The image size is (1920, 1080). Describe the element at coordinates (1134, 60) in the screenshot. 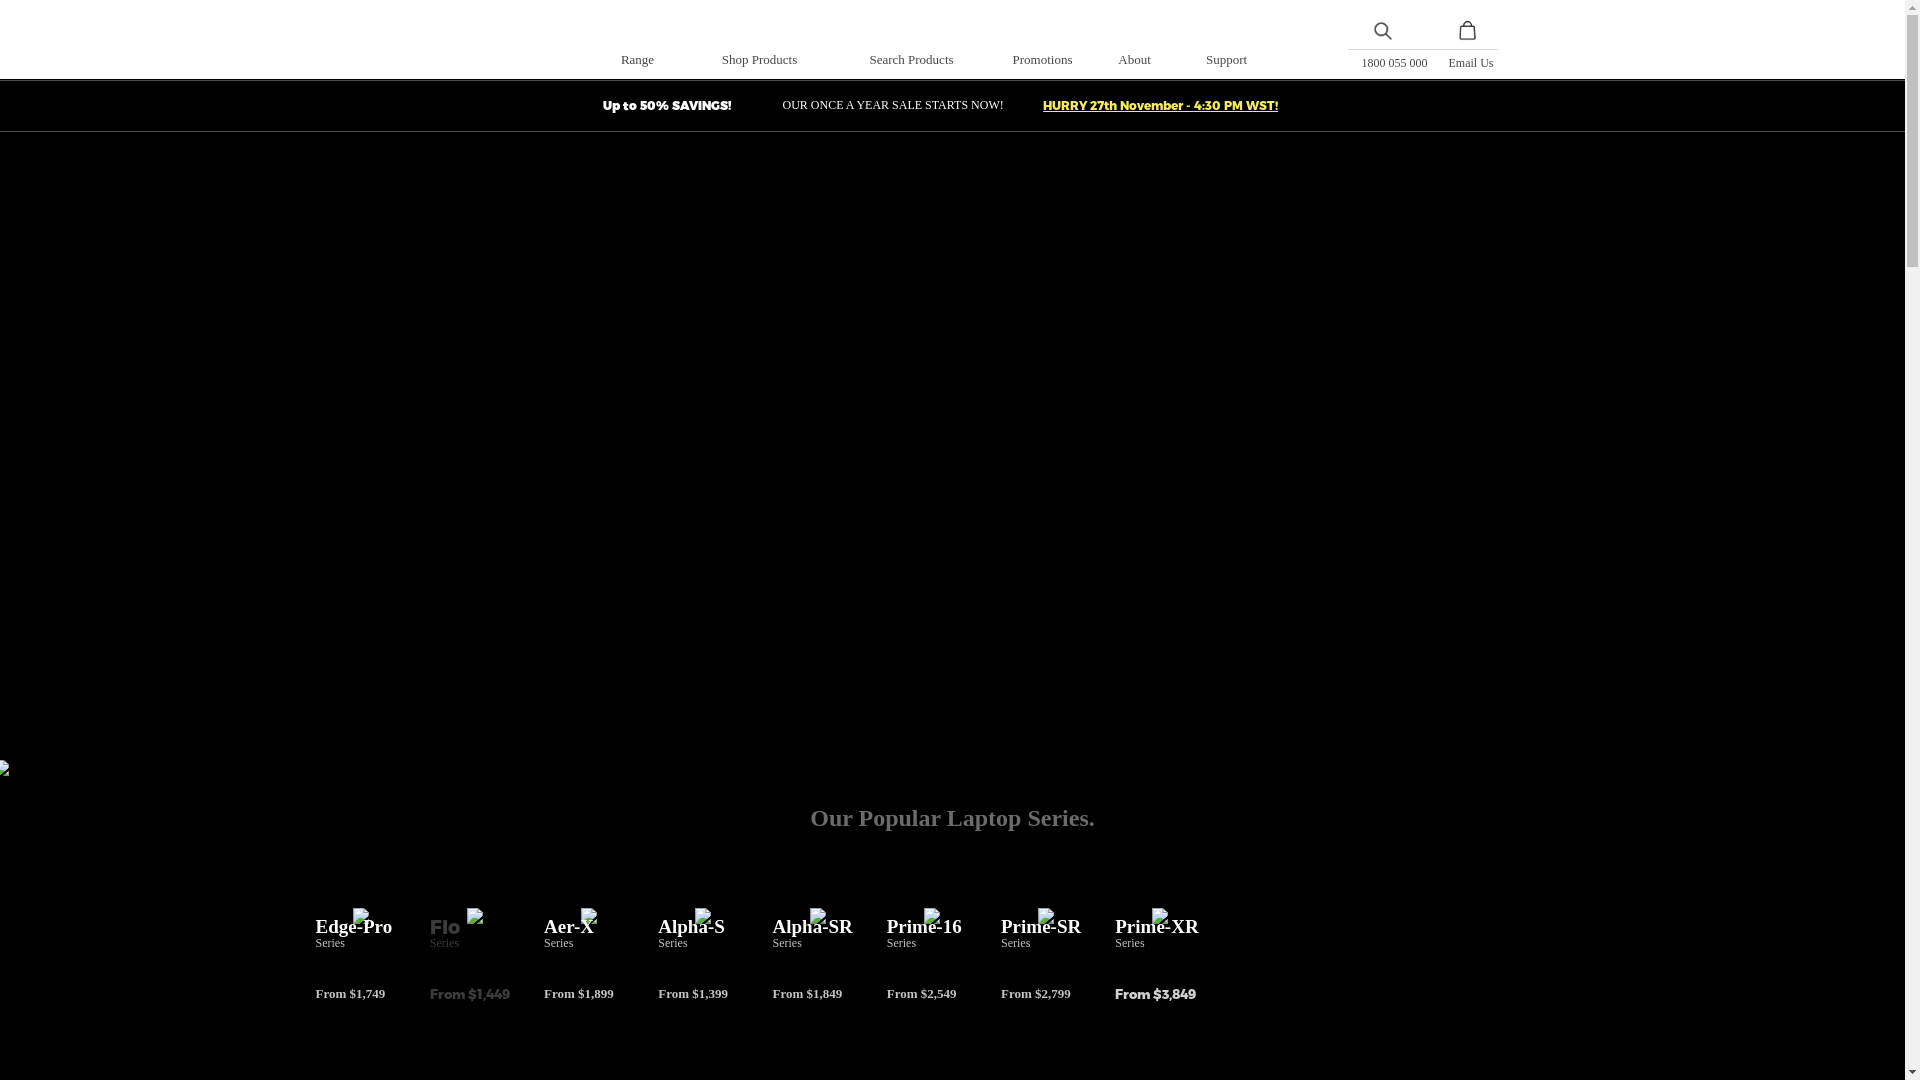

I see `About` at that location.